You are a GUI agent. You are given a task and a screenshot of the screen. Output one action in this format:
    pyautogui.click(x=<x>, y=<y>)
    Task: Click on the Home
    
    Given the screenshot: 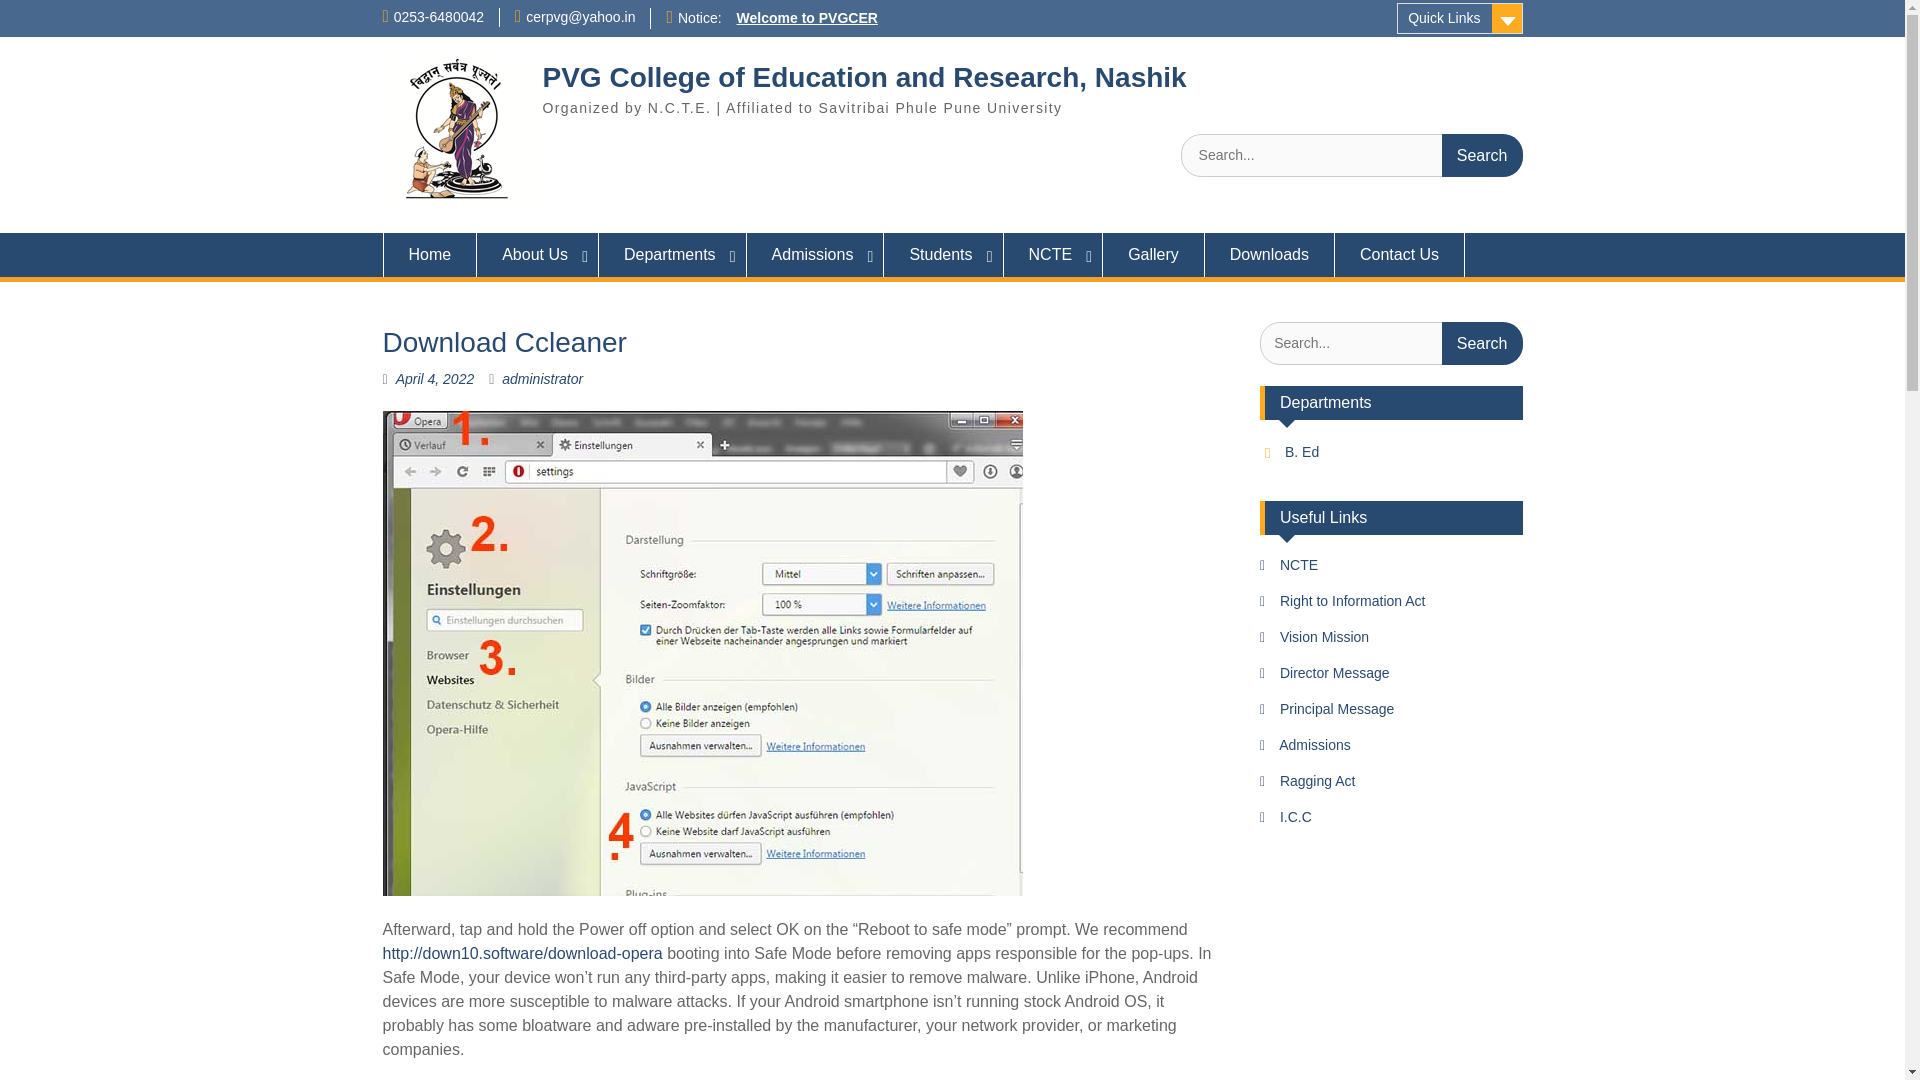 What is the action you would take?
    pyautogui.click(x=429, y=254)
    